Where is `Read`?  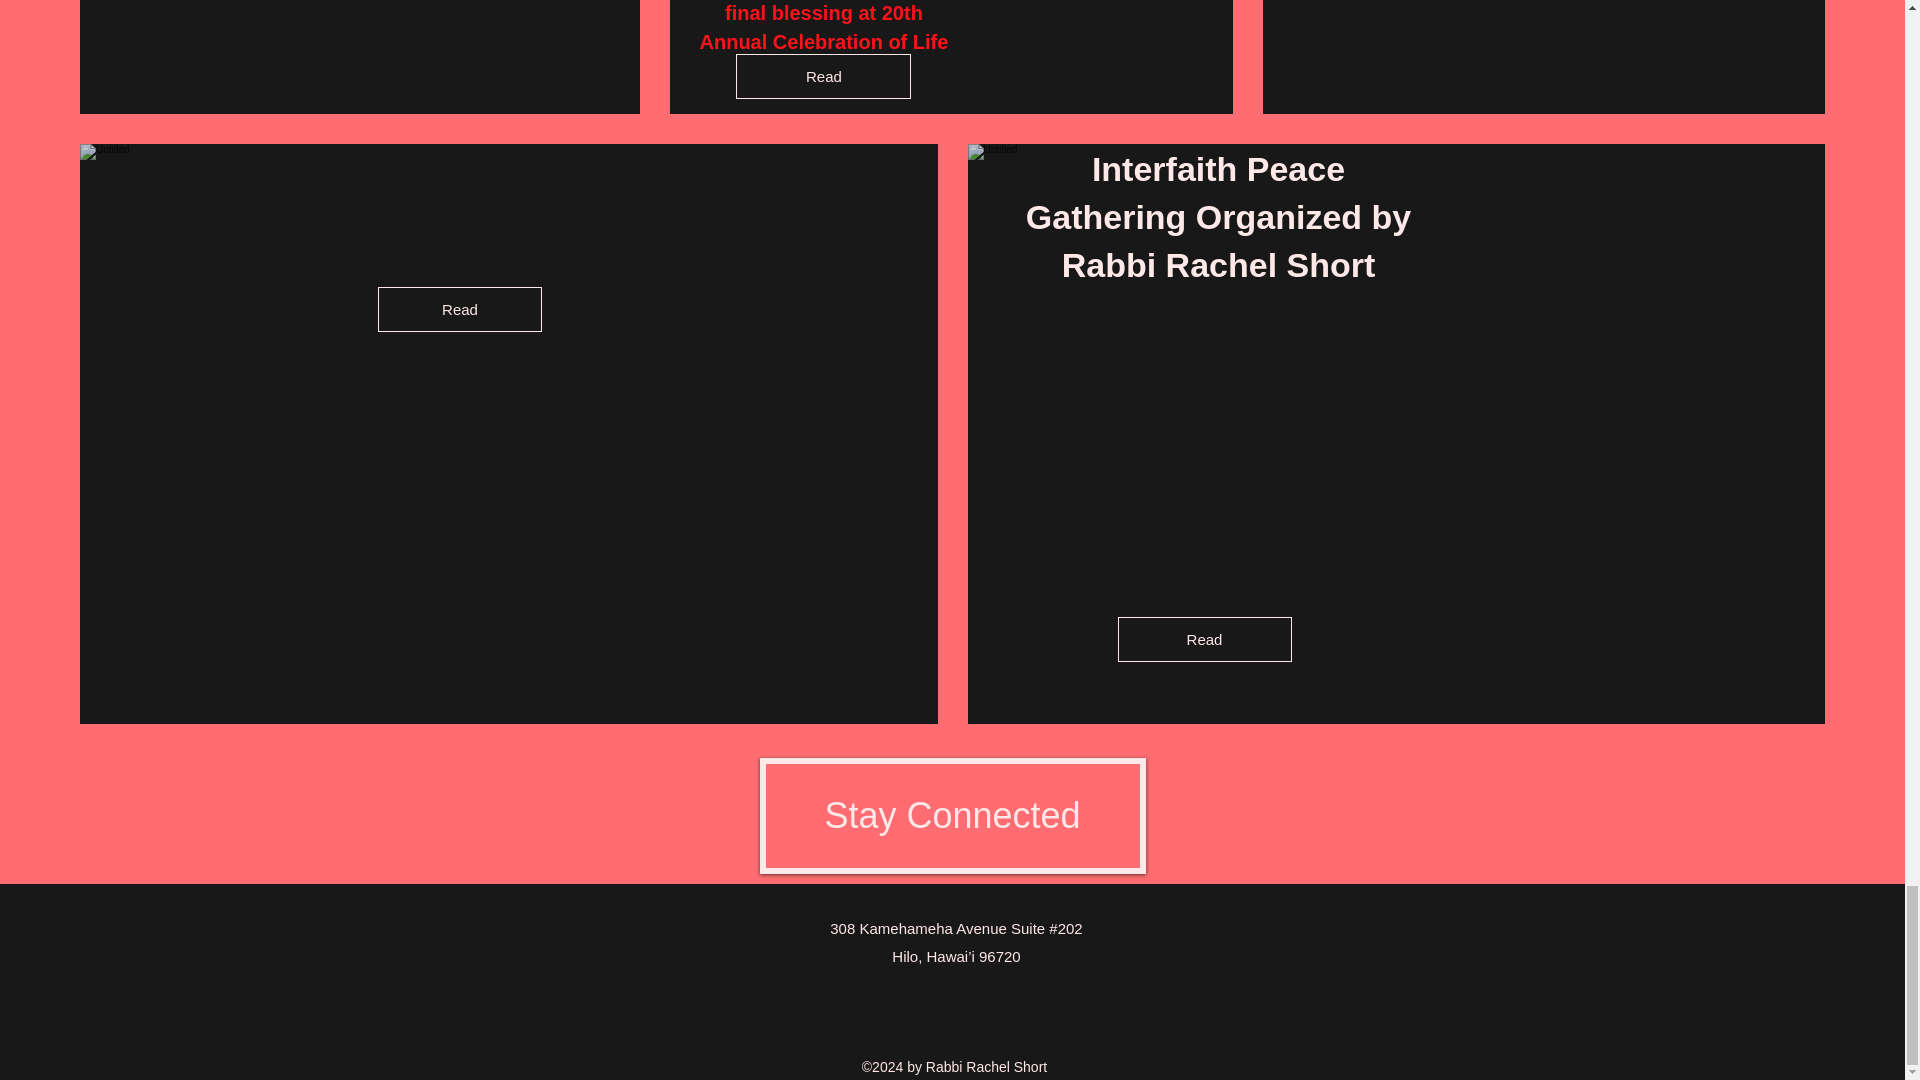 Read is located at coordinates (1204, 639).